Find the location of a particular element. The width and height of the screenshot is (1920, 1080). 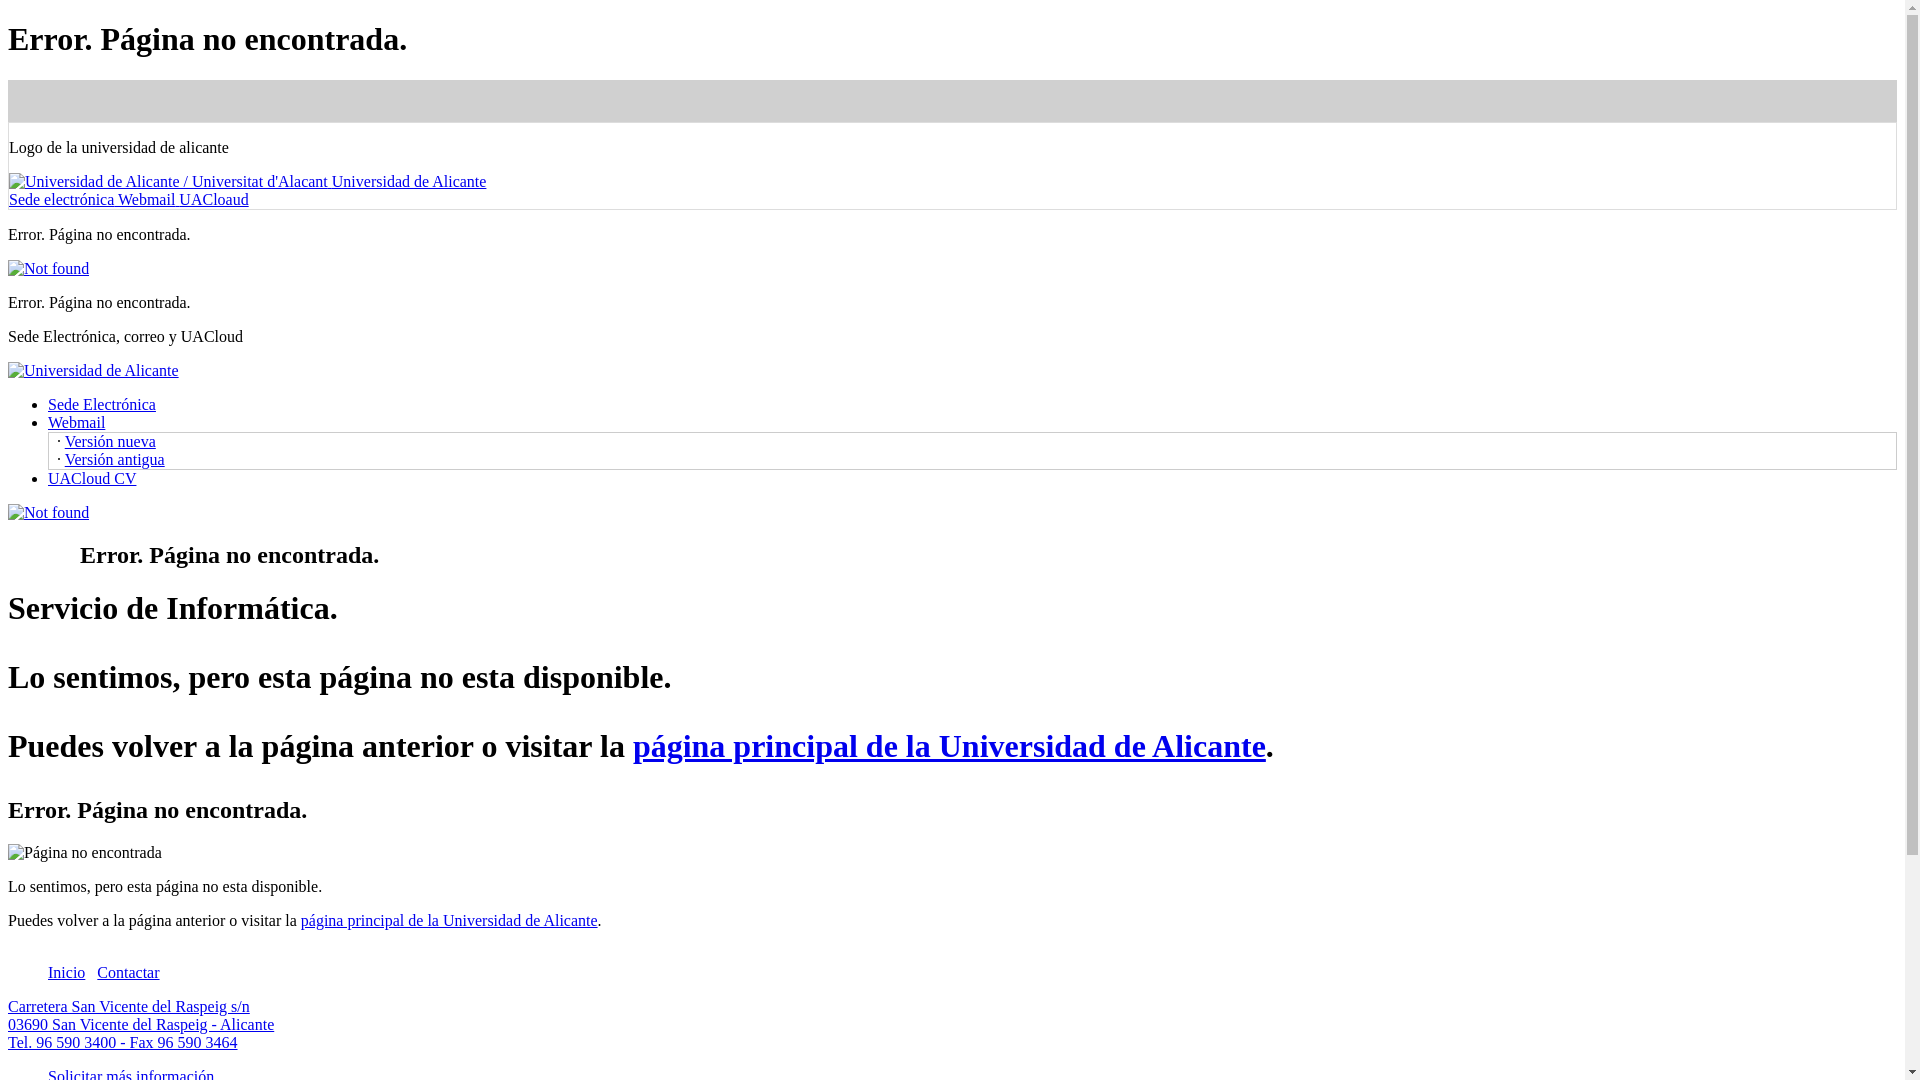

Universidad de Alicante is located at coordinates (247, 181).